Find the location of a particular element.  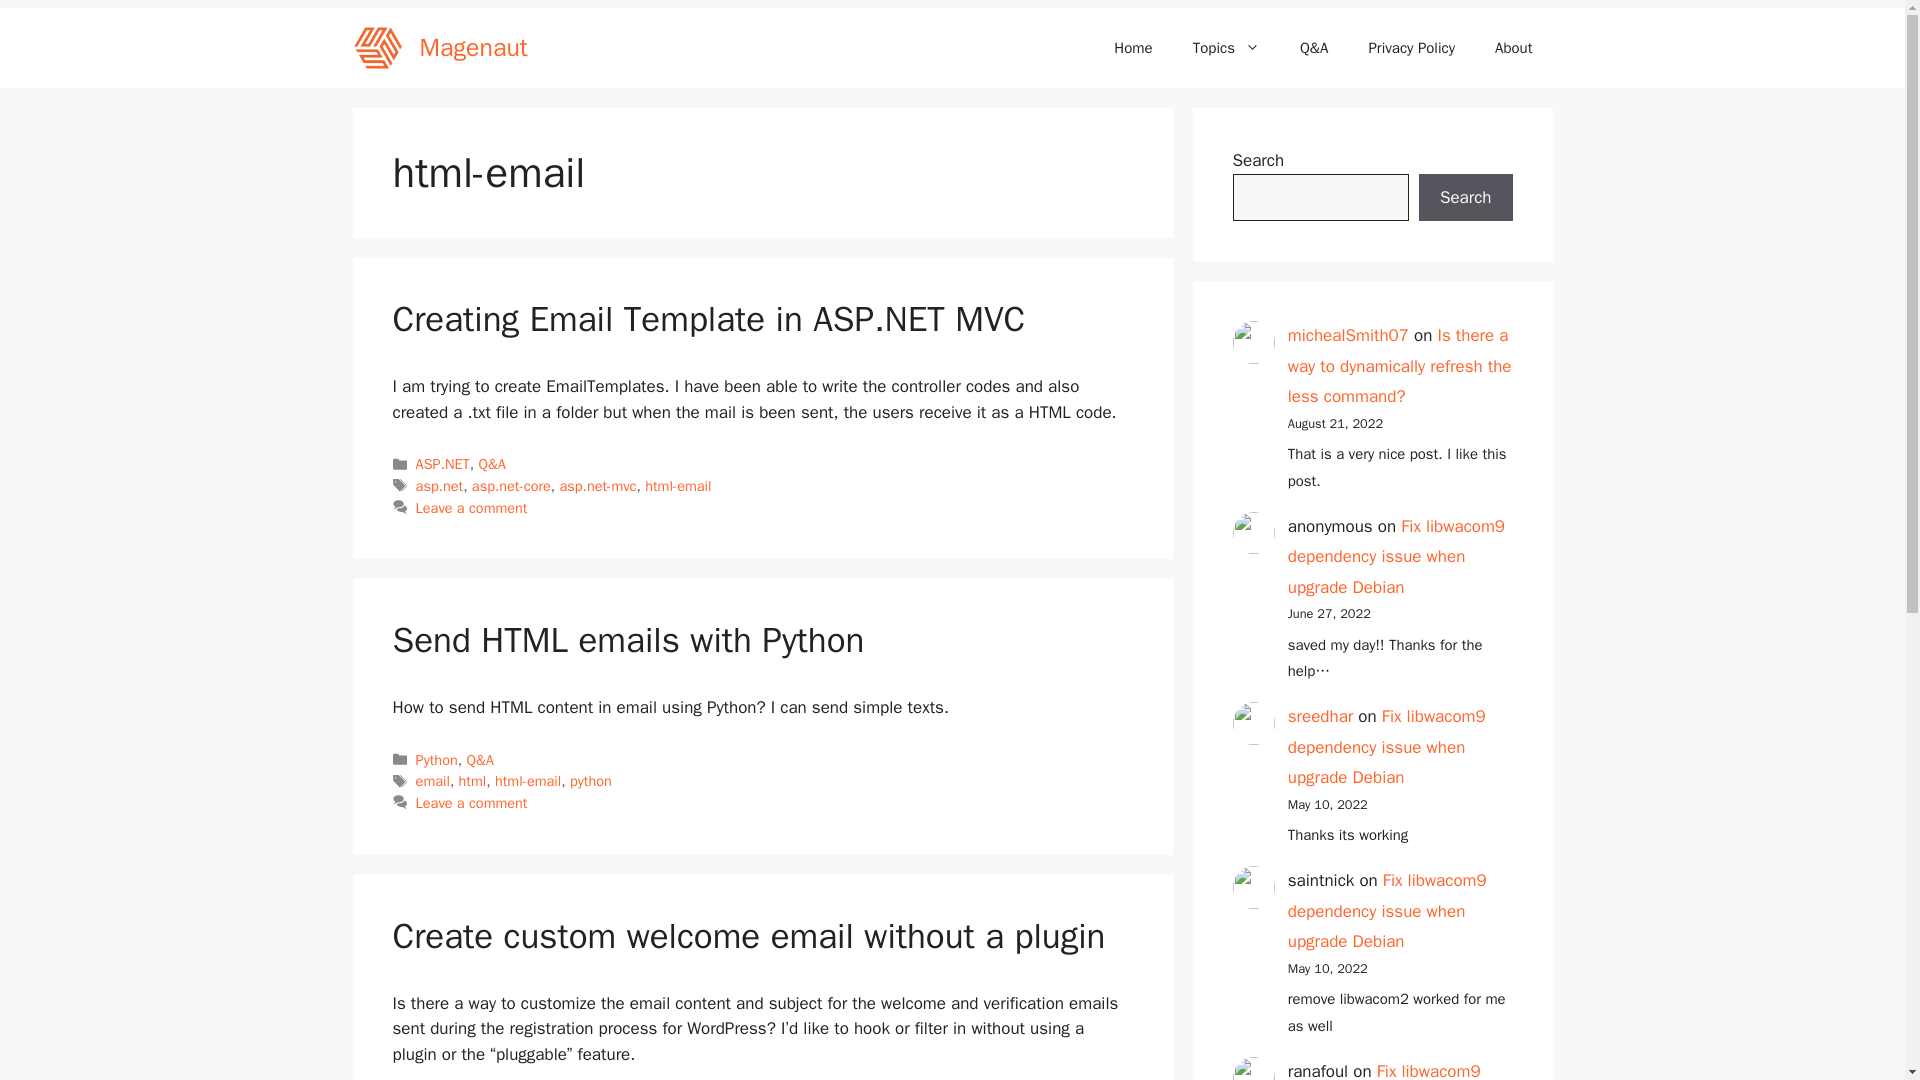

Leave a comment is located at coordinates (472, 802).